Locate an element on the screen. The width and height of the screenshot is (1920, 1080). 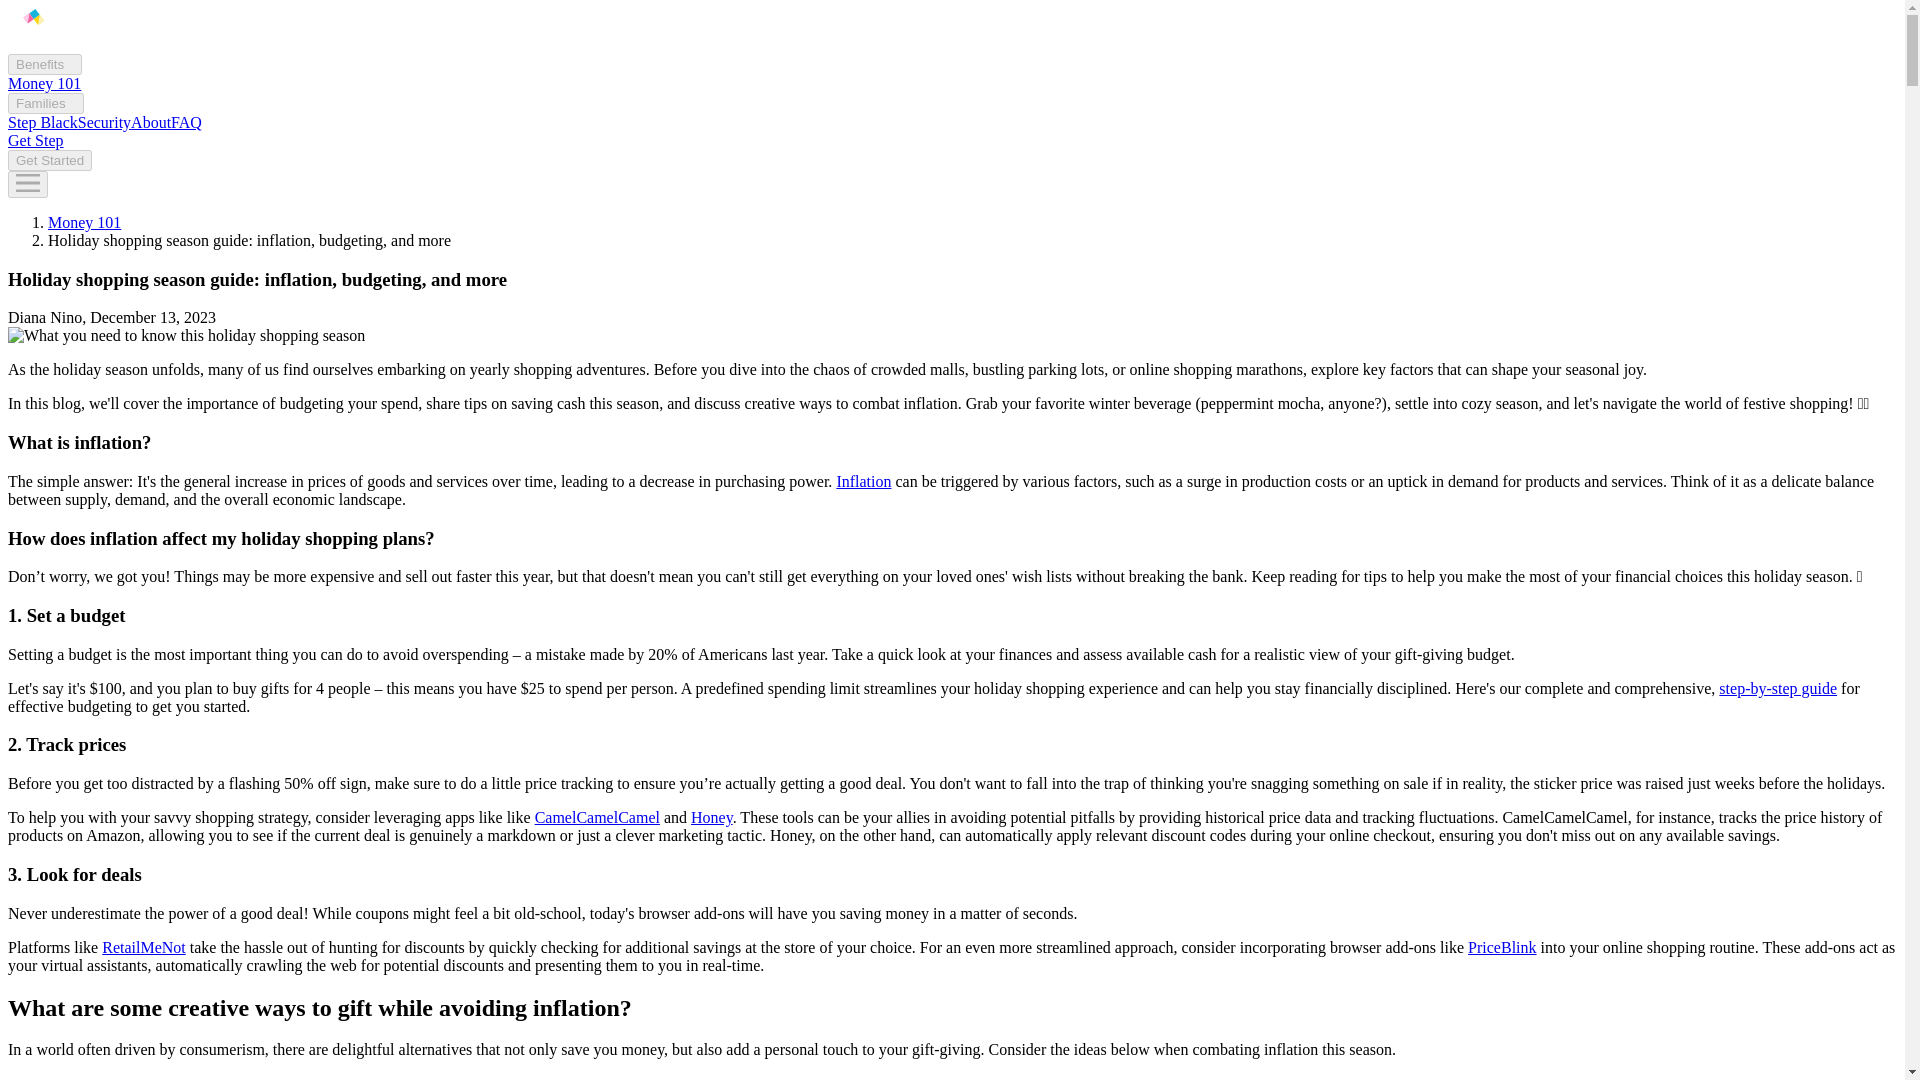
Families is located at coordinates (46, 103).